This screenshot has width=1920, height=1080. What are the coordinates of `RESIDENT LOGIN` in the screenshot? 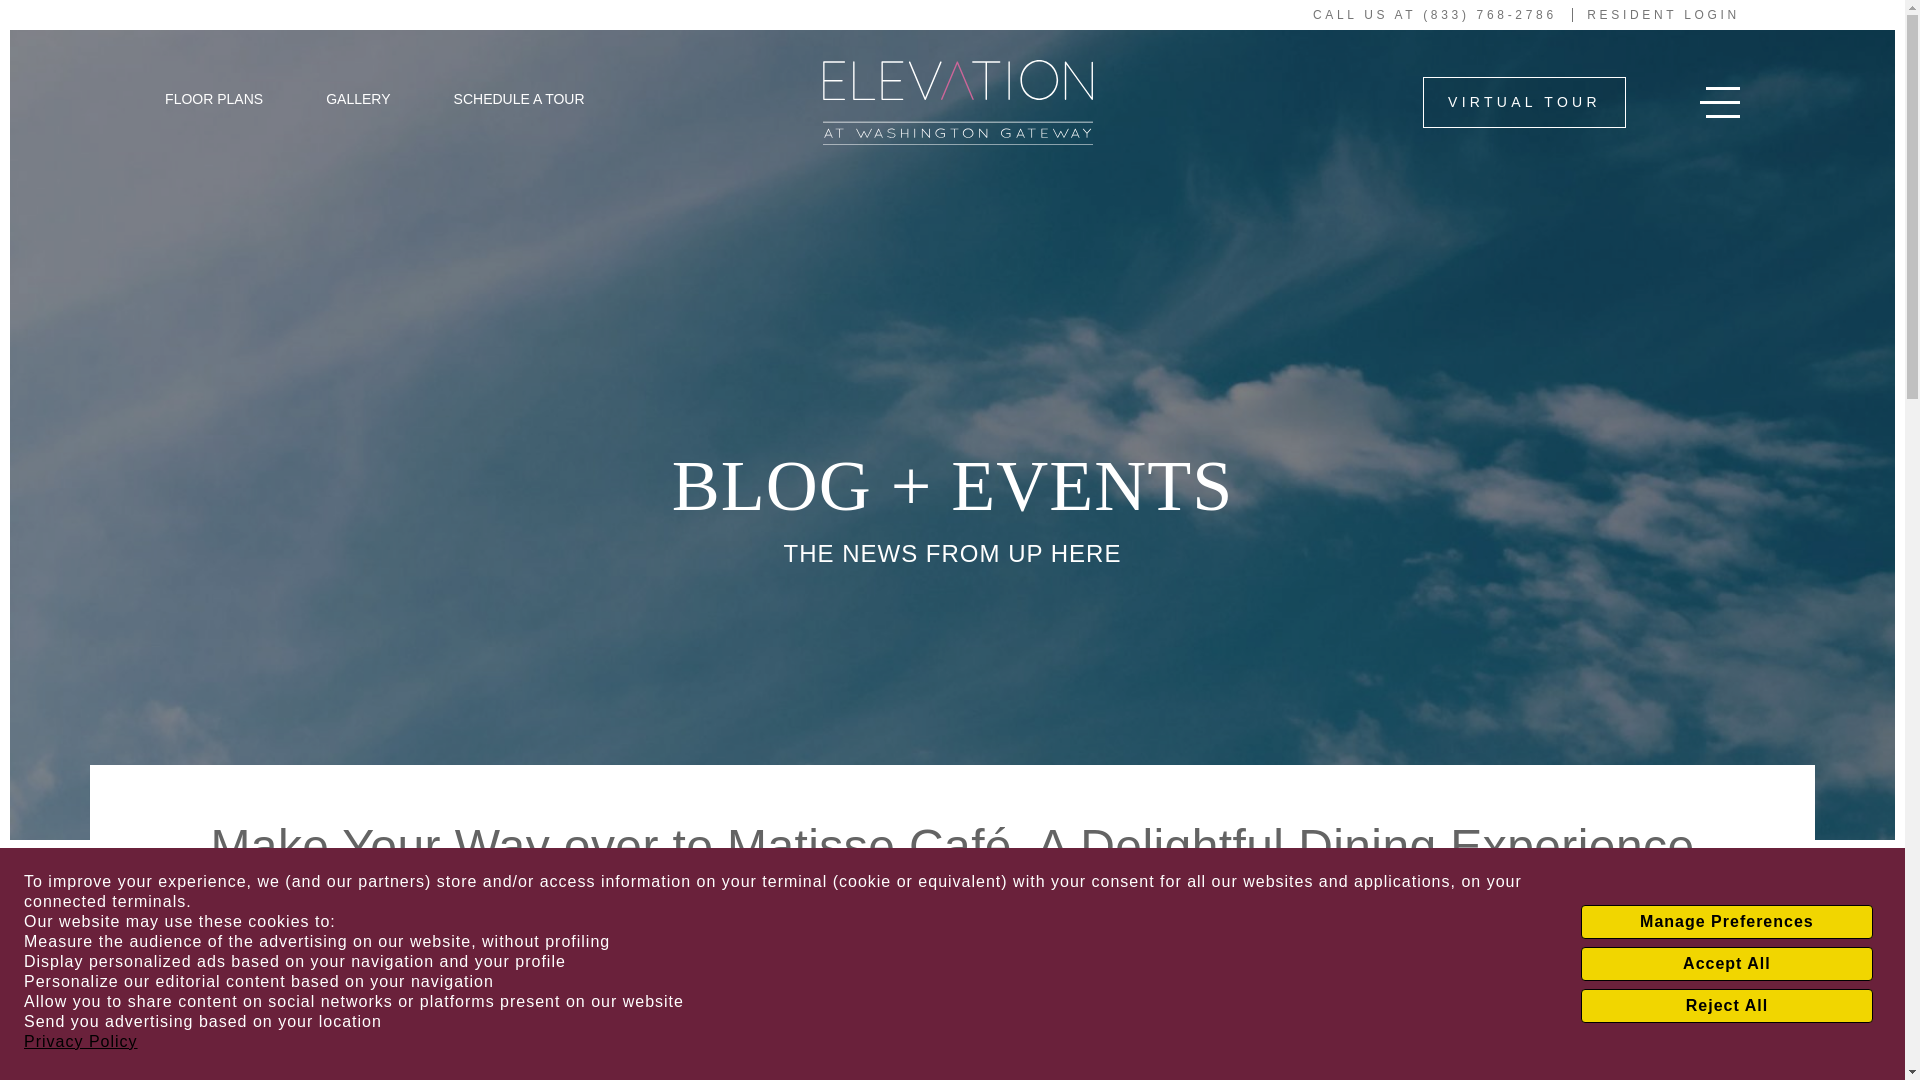 It's located at (1663, 14).